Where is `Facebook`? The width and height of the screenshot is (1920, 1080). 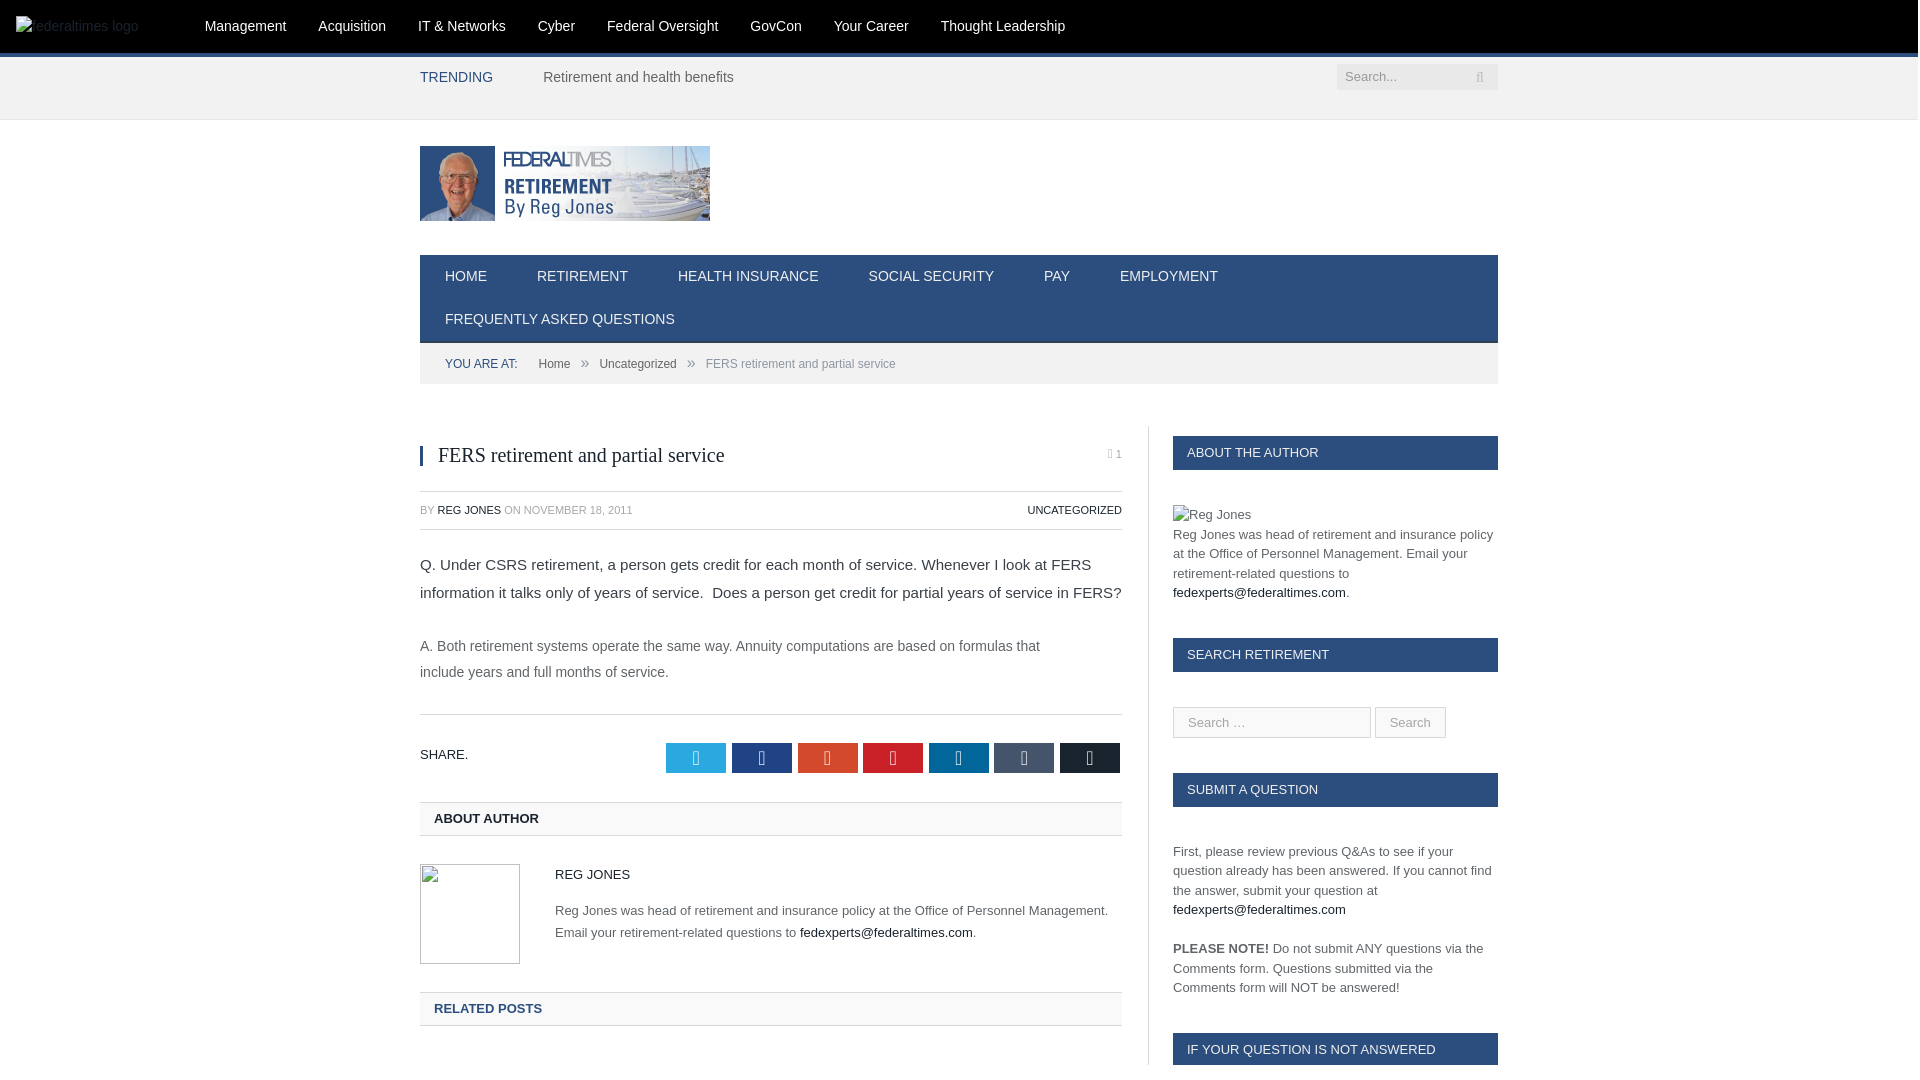
Facebook is located at coordinates (761, 758).